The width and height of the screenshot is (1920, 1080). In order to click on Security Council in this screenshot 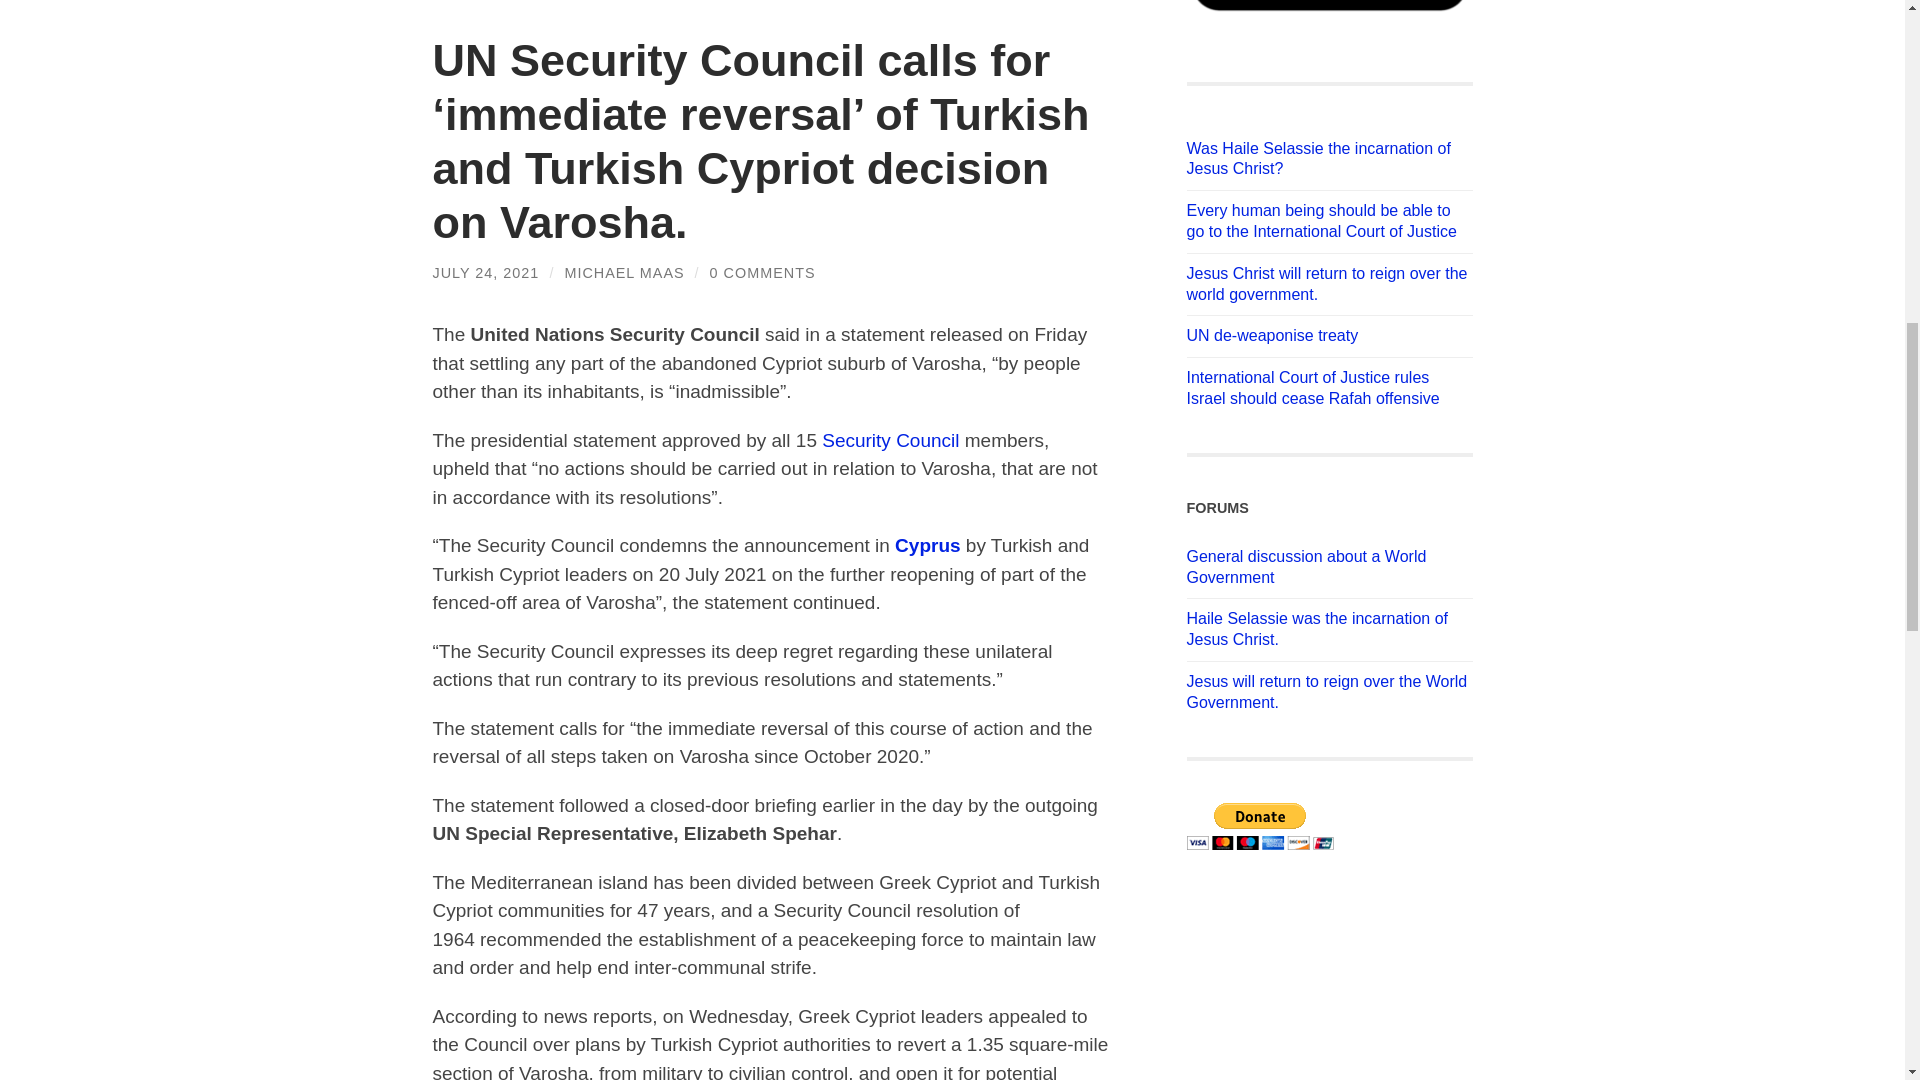, I will do `click(890, 440)`.